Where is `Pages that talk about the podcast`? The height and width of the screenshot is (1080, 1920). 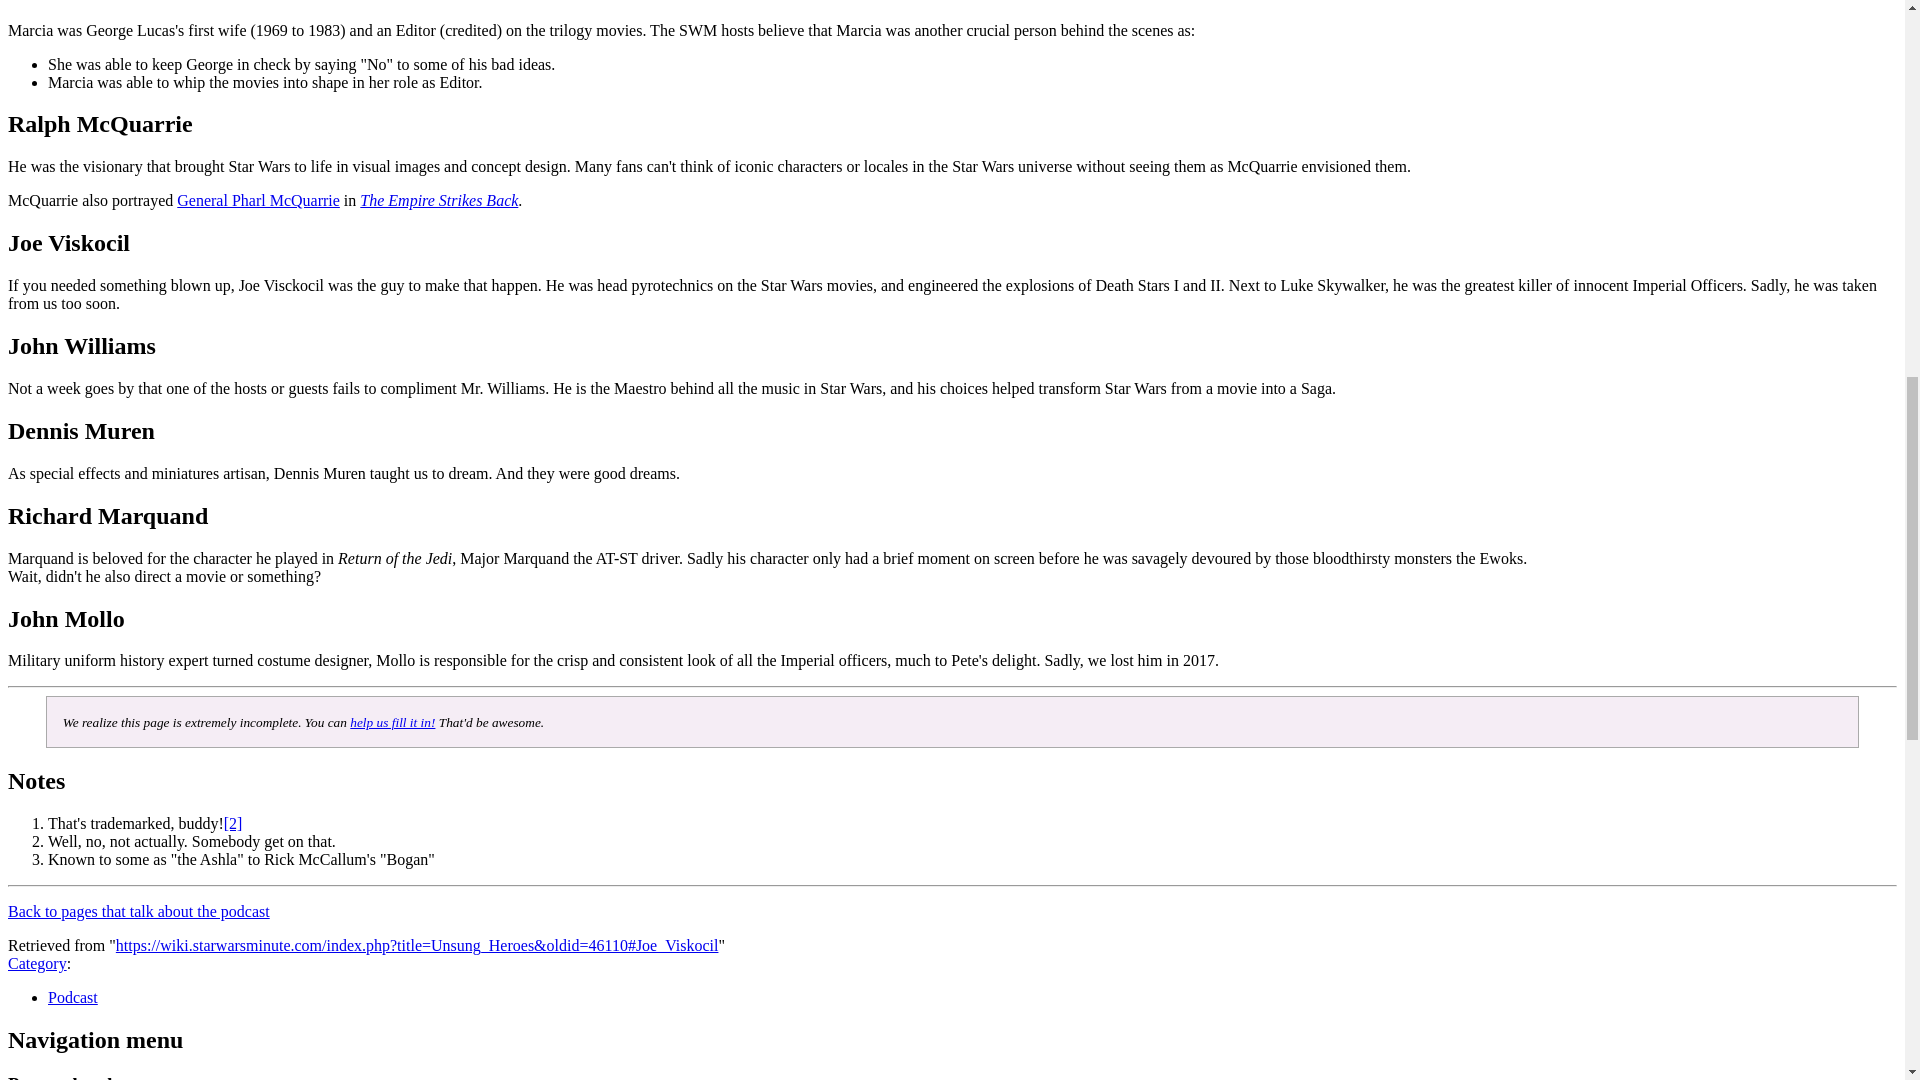
Pages that talk about the podcast is located at coordinates (138, 911).